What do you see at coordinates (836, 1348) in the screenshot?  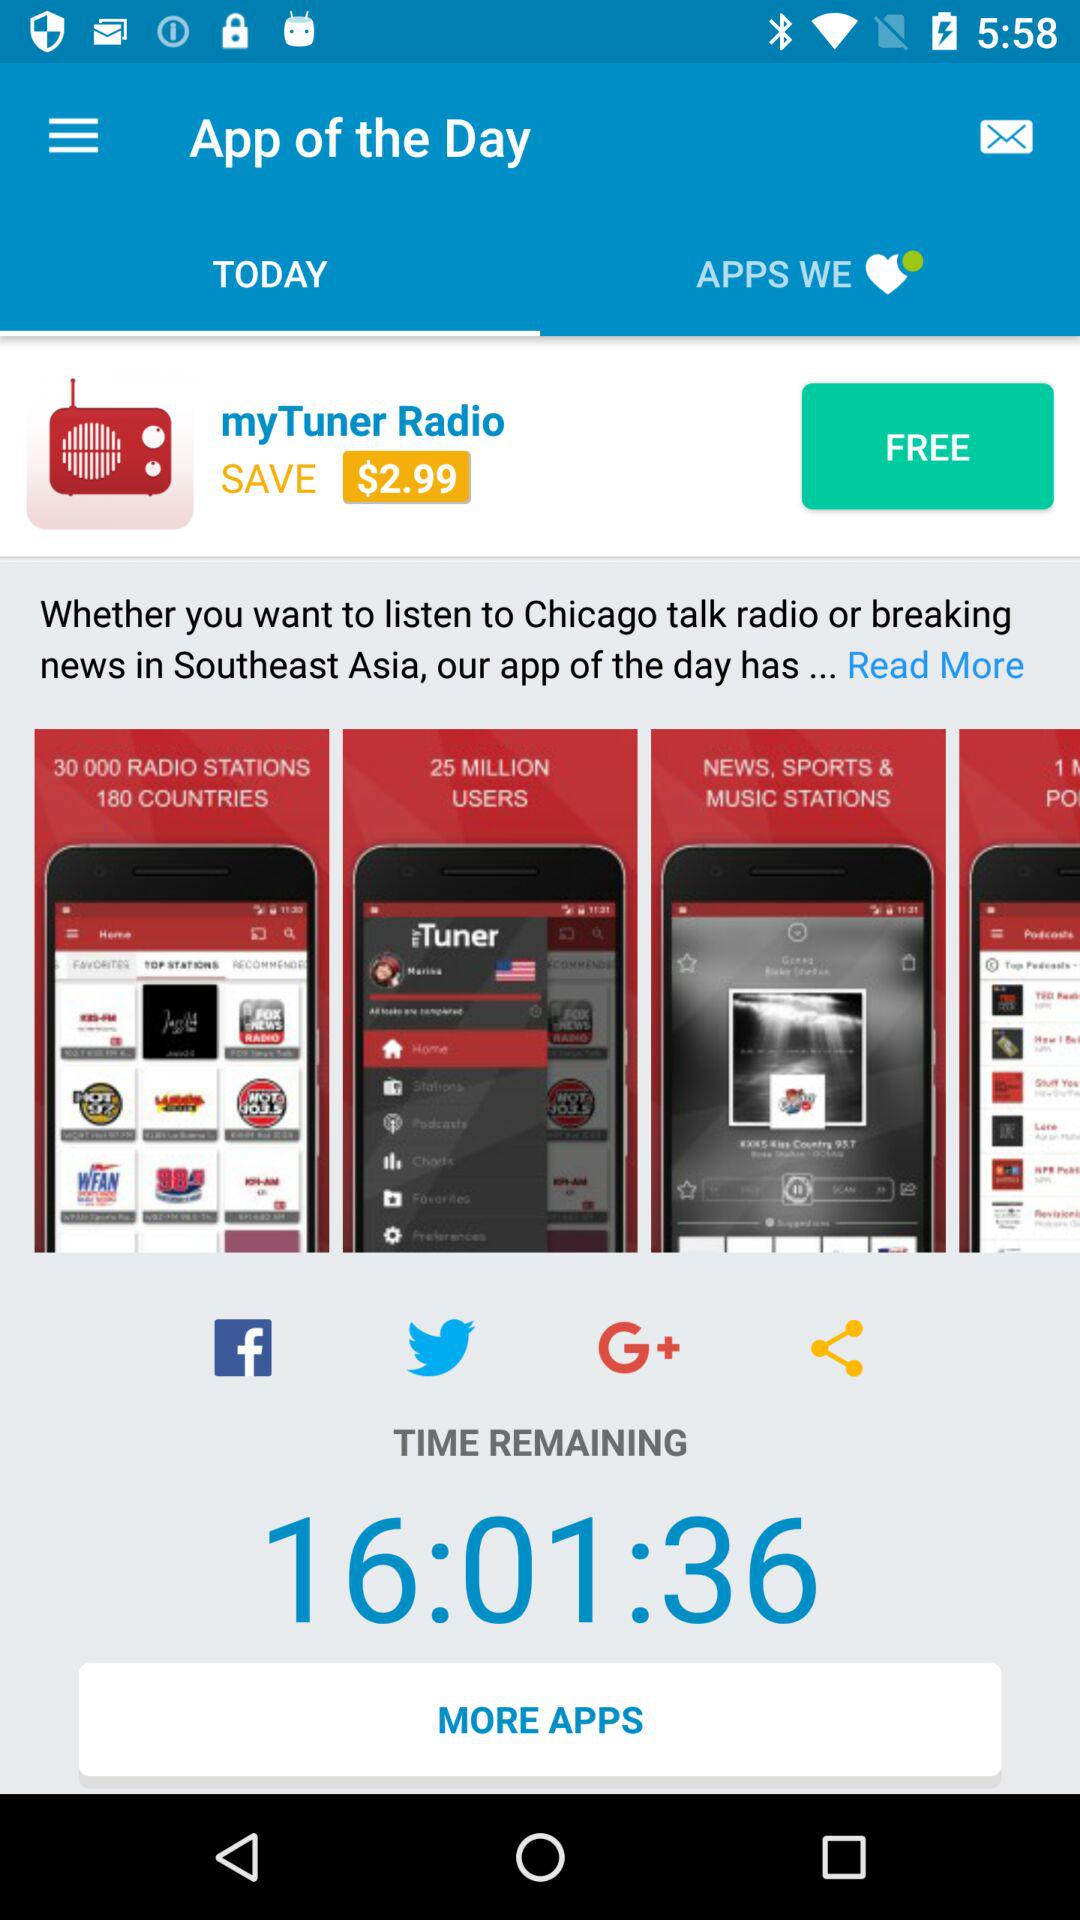 I see `tap item at the bottom right corner` at bounding box center [836, 1348].